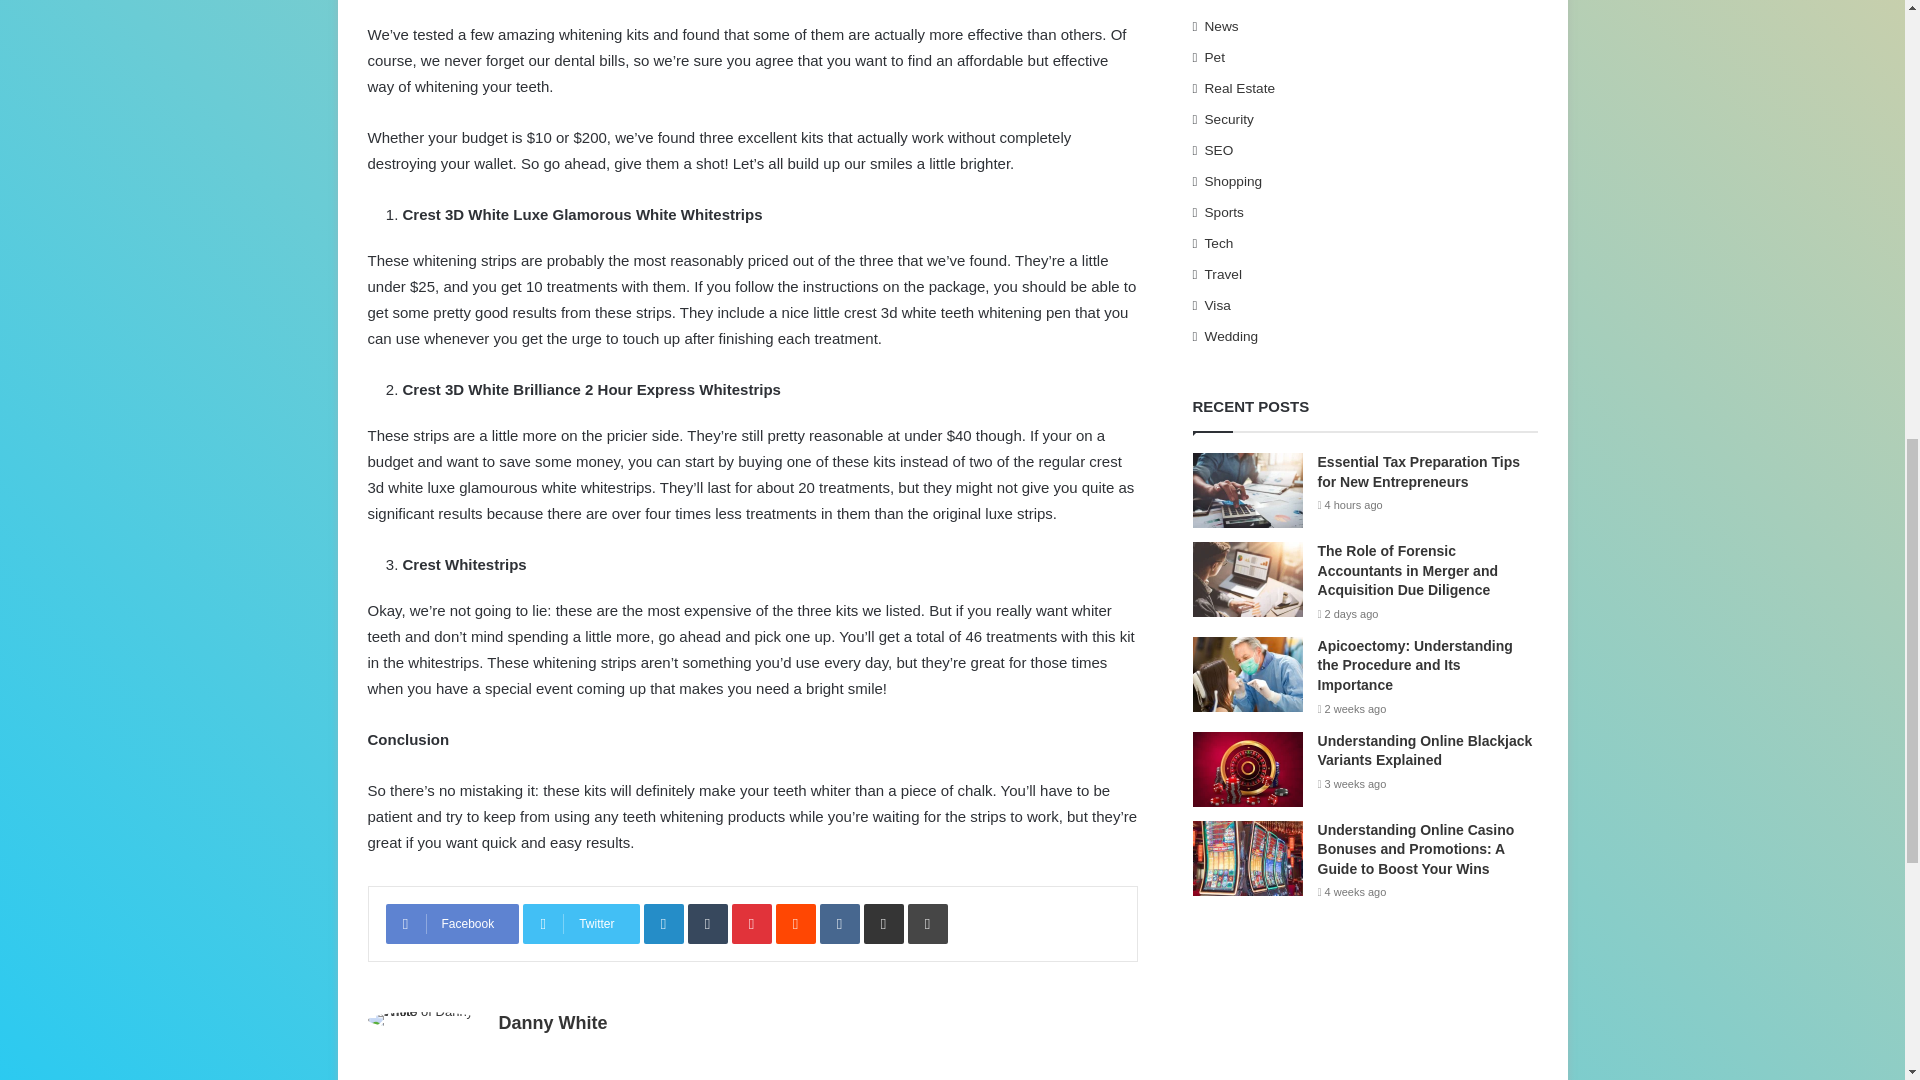 Image resolution: width=1920 pixels, height=1080 pixels. I want to click on Twitter, so click(580, 923).